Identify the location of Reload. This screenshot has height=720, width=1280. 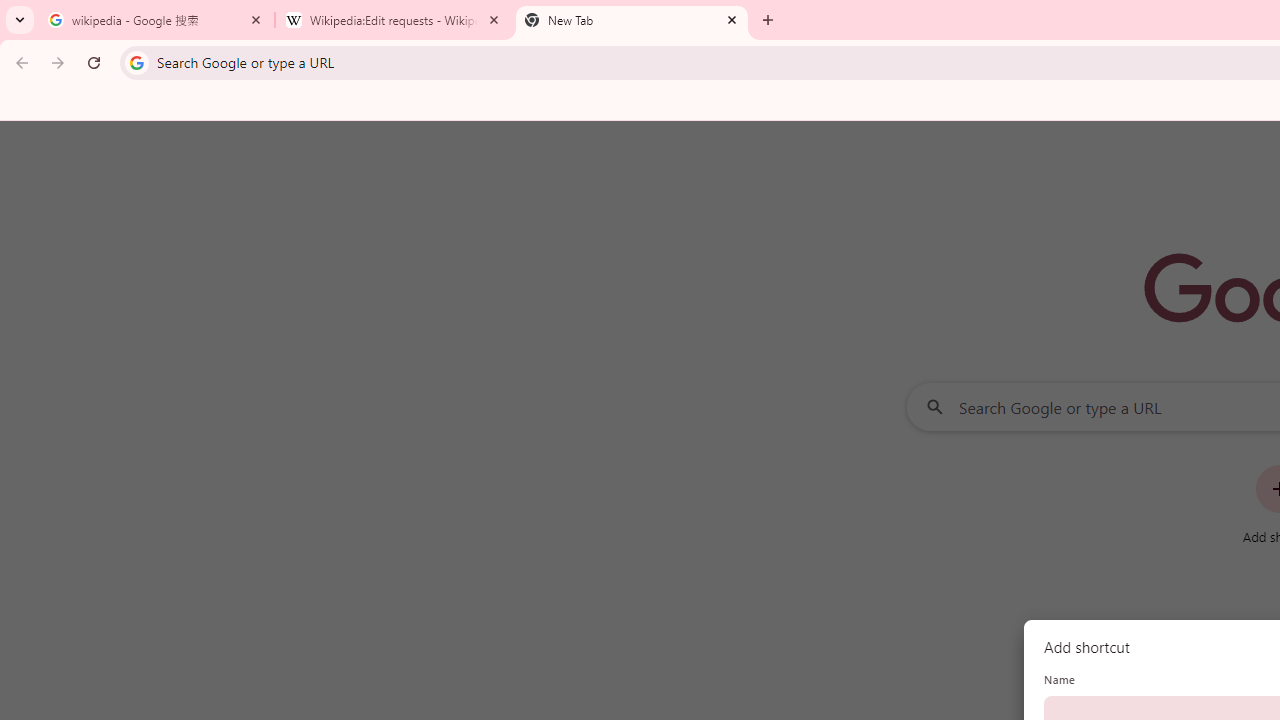
(94, 62).